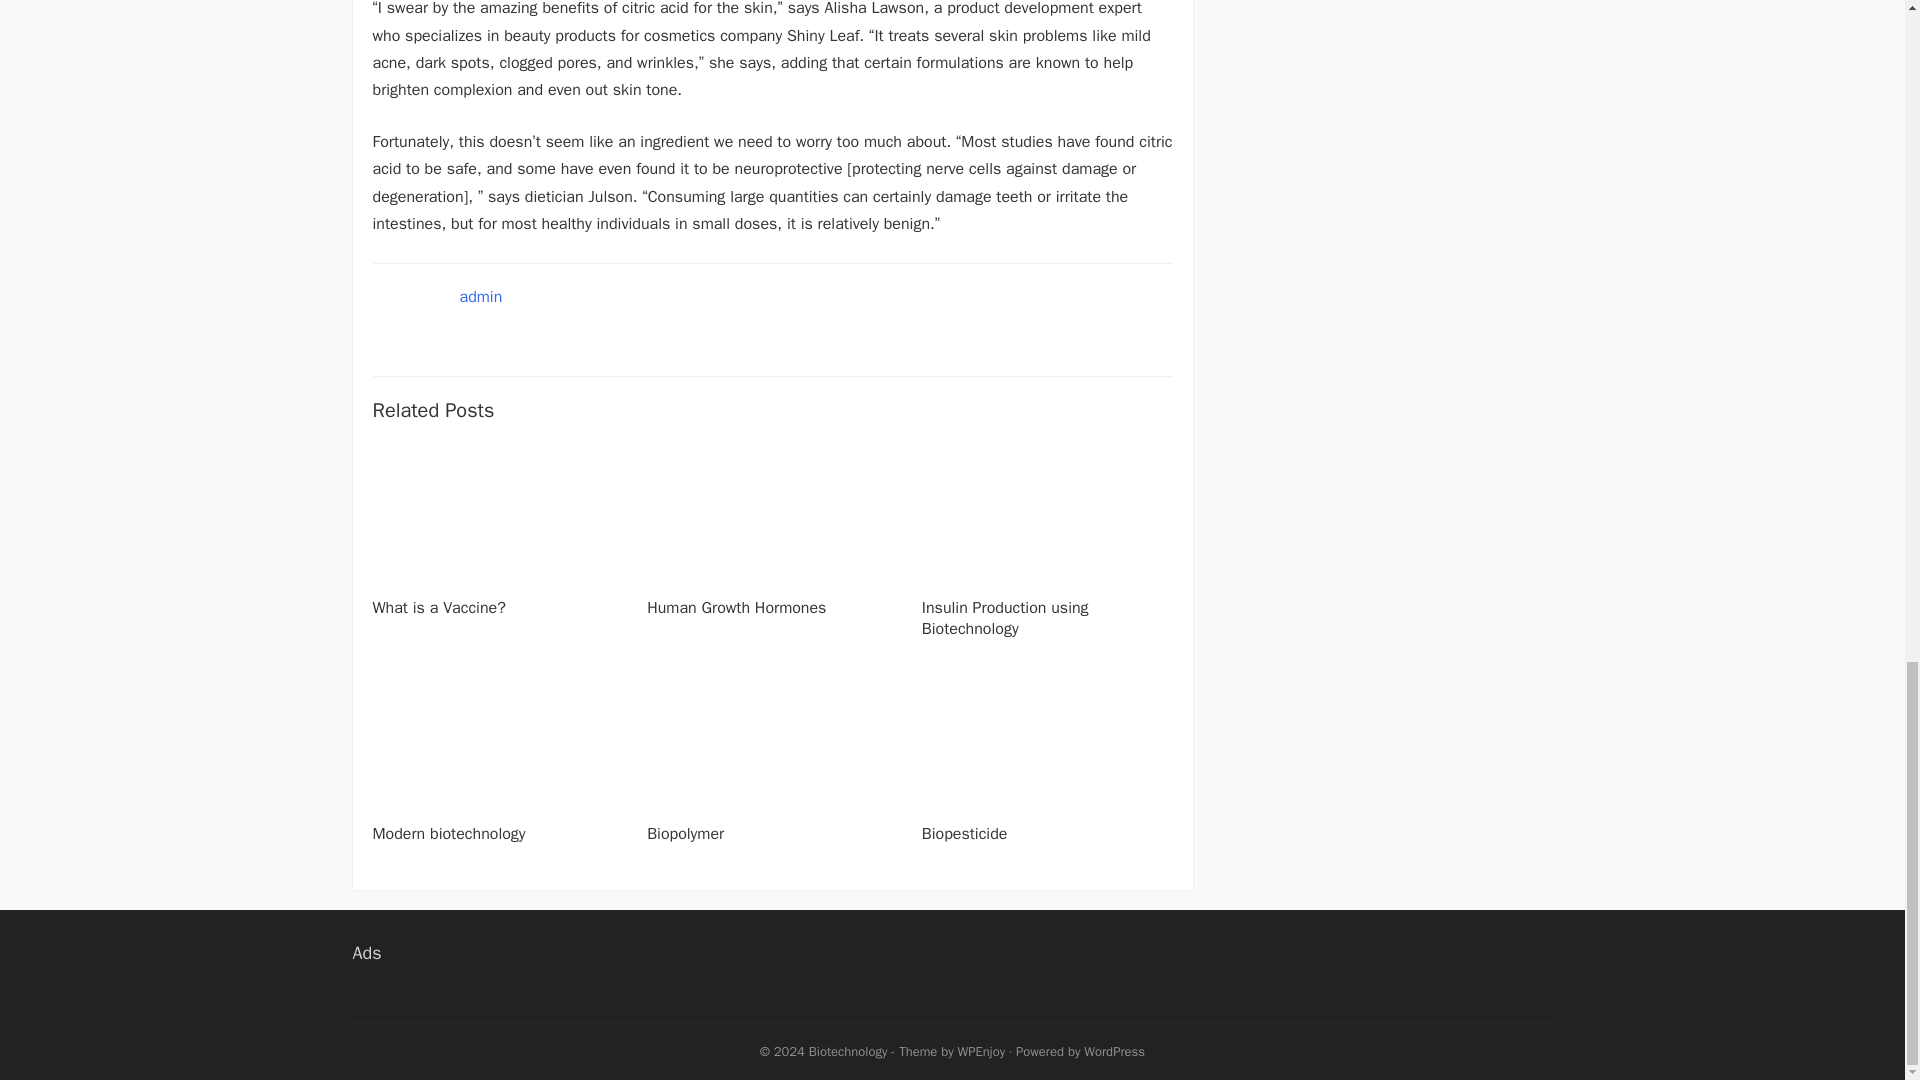 The image size is (1920, 1080). I want to click on What is a Vaccine?, so click(438, 608).